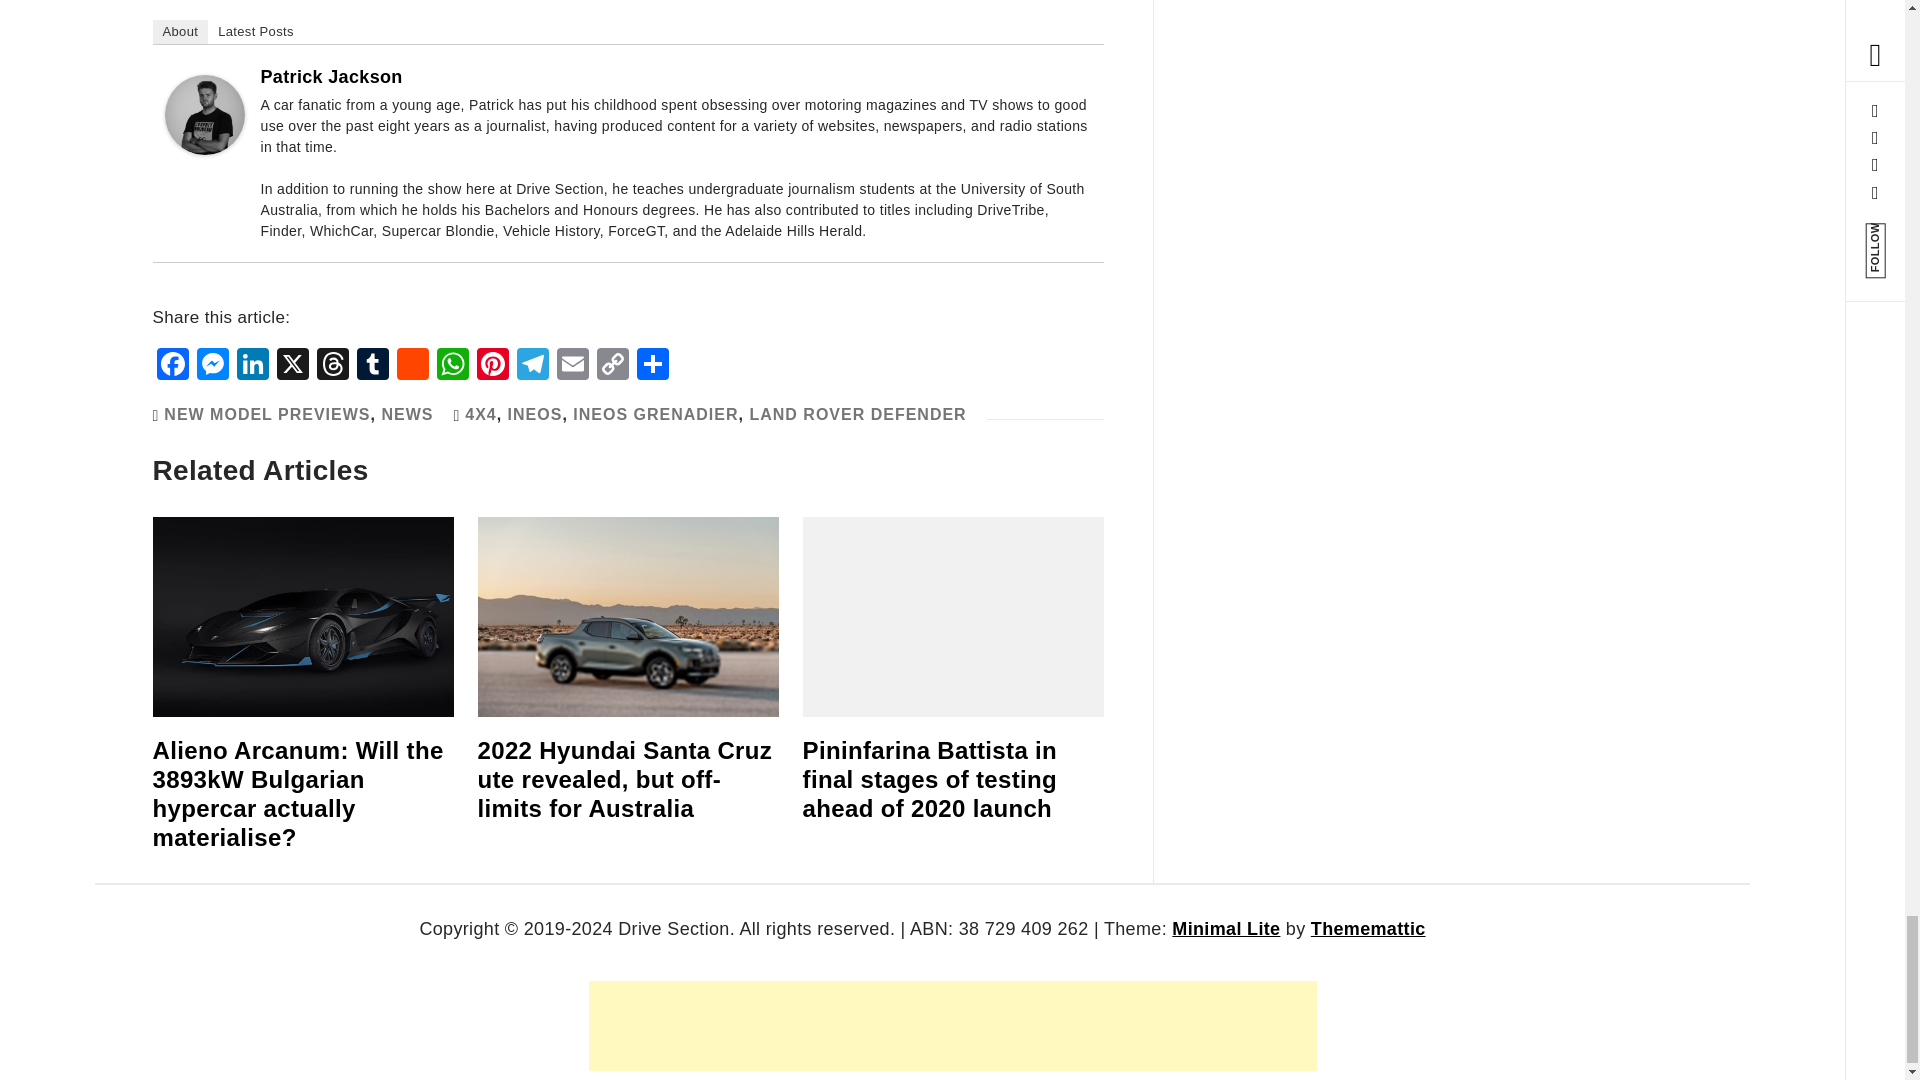 The height and width of the screenshot is (1080, 1920). Describe the element at coordinates (203, 114) in the screenshot. I see `Patrick Jackson` at that location.